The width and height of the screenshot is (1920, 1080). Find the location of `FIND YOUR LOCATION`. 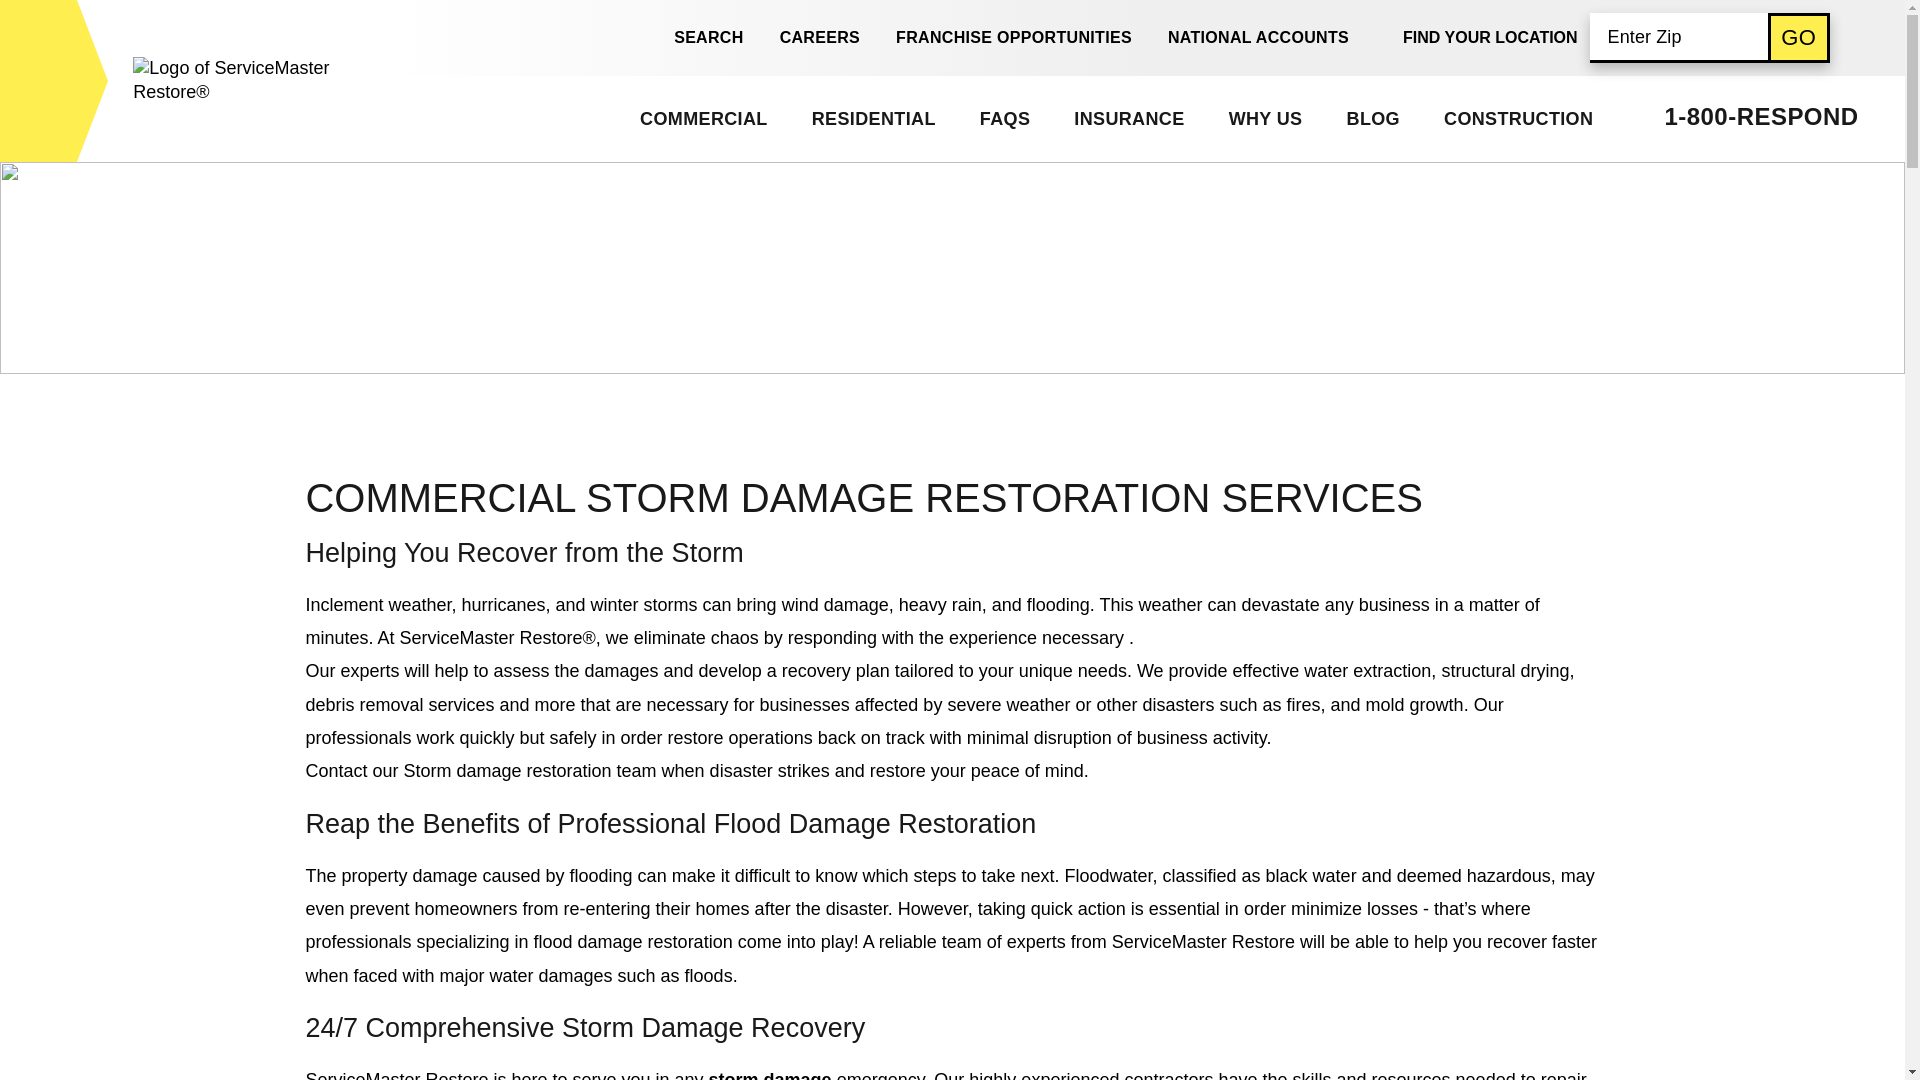

FIND YOUR LOCATION is located at coordinates (1490, 37).